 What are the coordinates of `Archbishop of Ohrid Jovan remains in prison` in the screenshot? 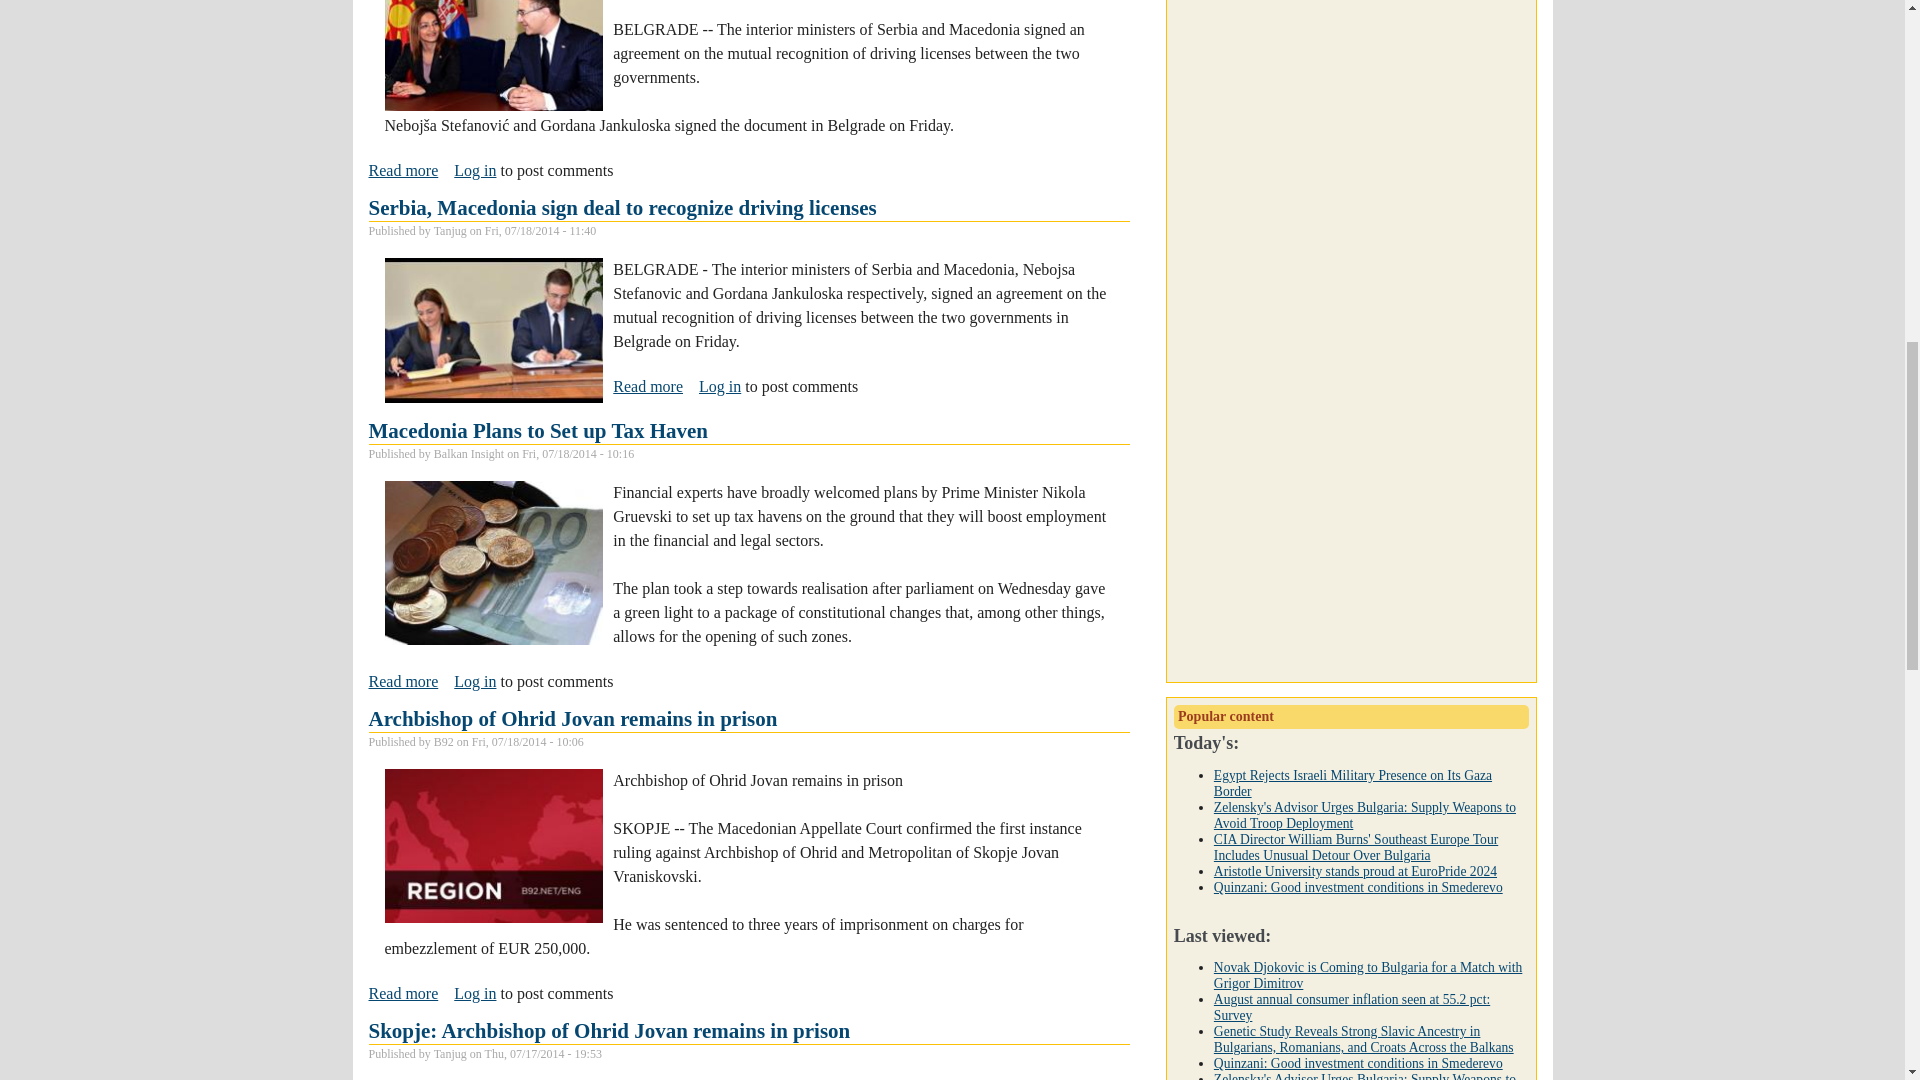 It's located at (720, 386).